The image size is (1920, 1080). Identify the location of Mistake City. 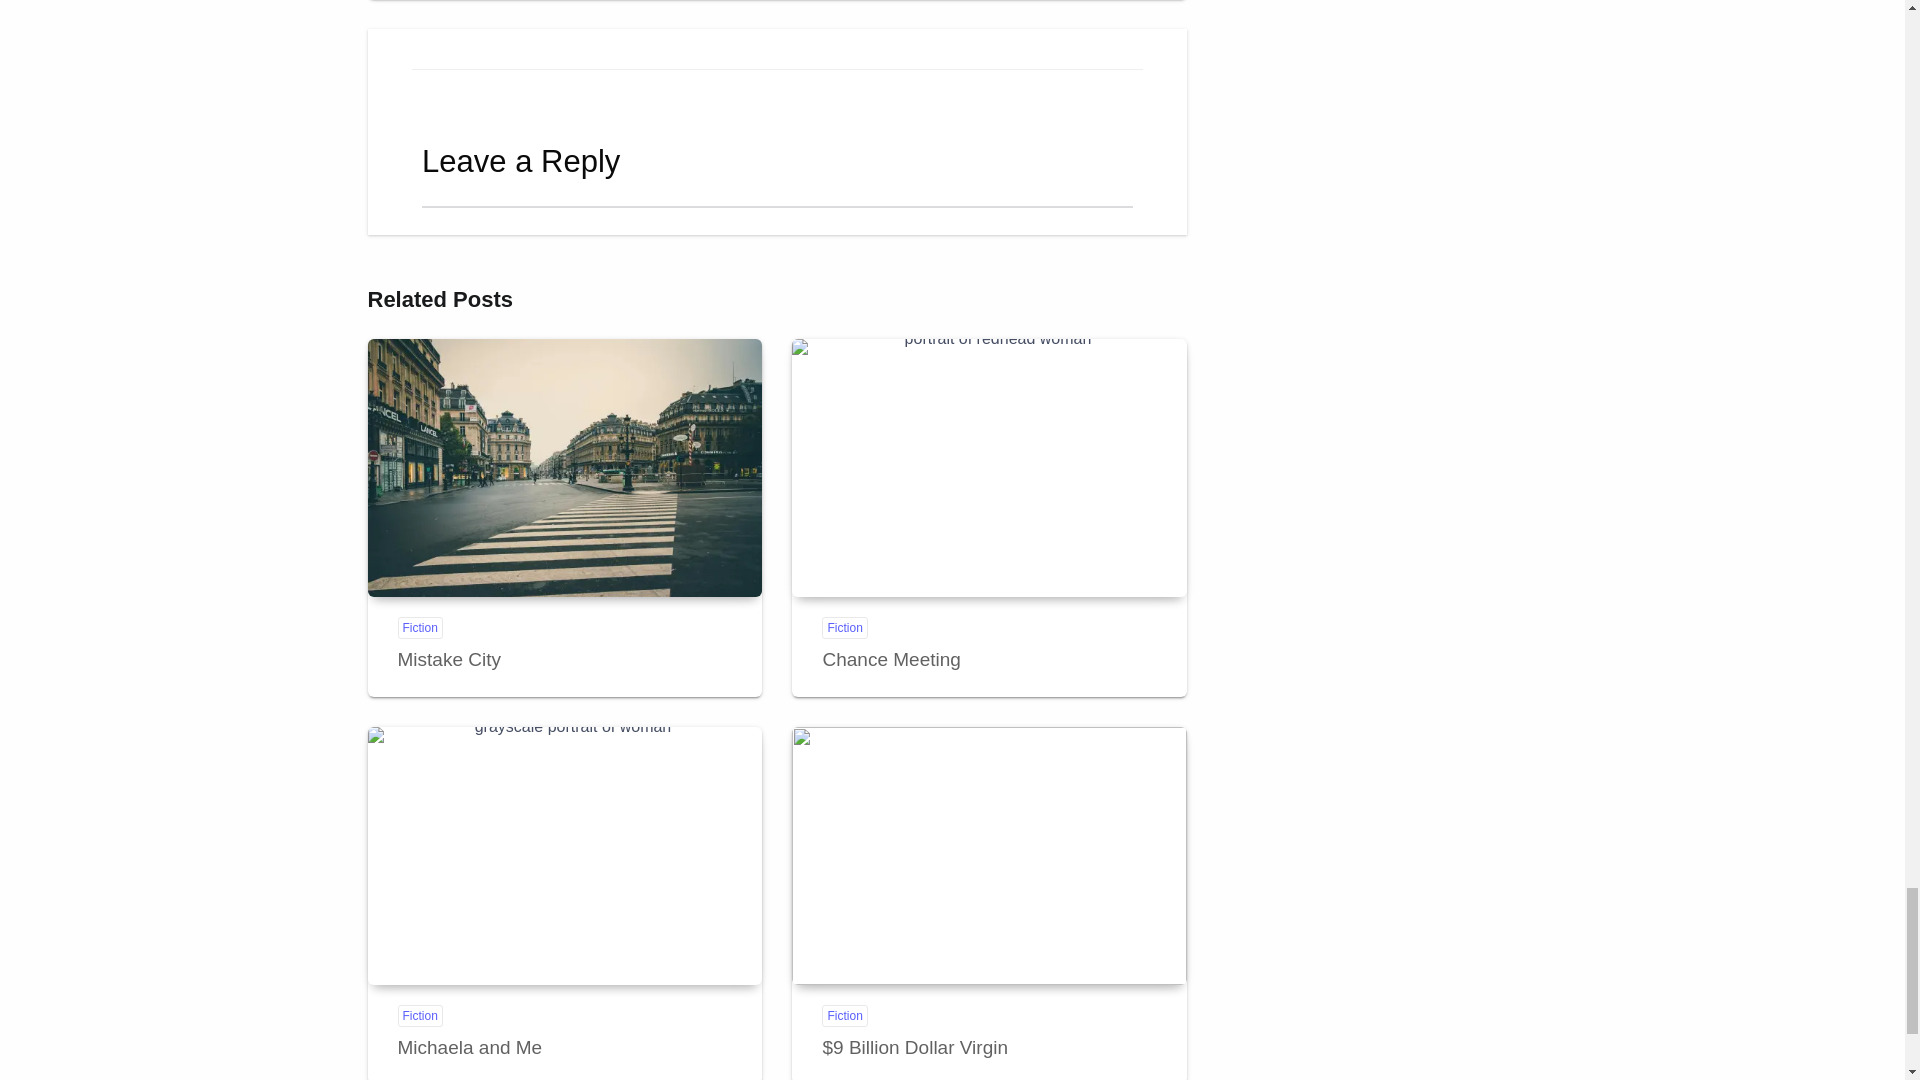
(449, 659).